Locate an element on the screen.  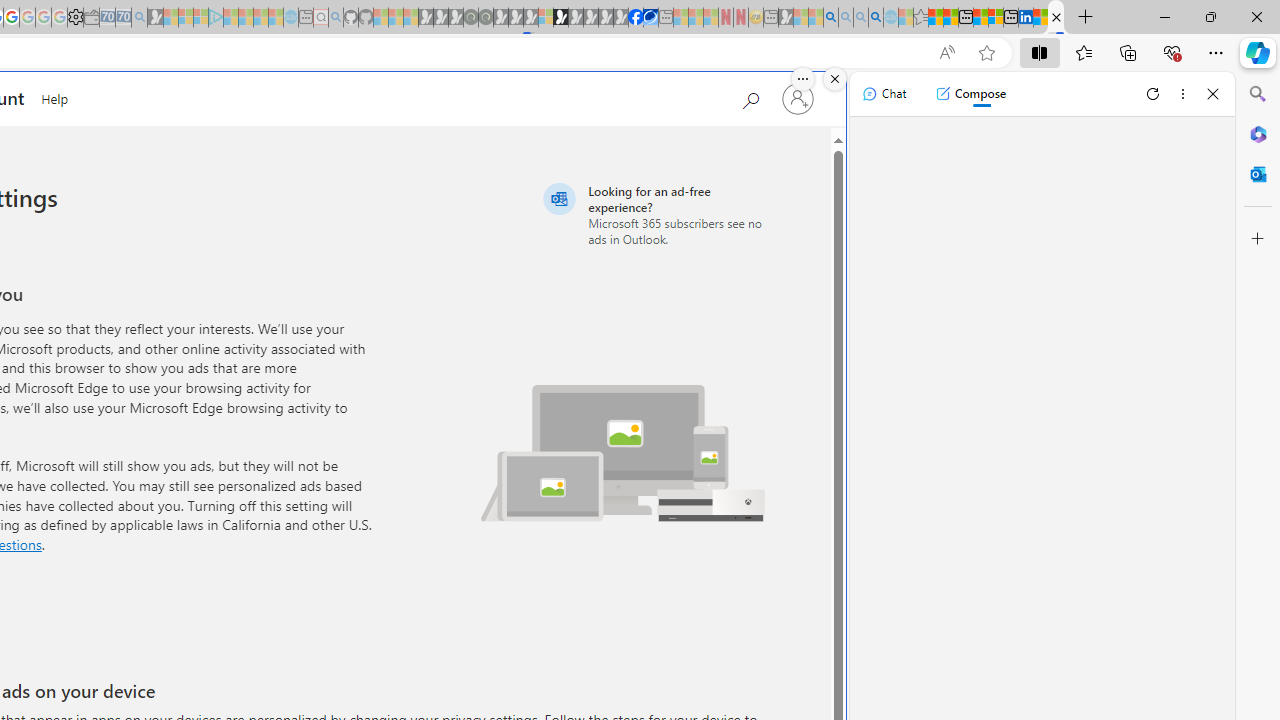
Illustration of multiple devices is located at coordinates (623, 452).